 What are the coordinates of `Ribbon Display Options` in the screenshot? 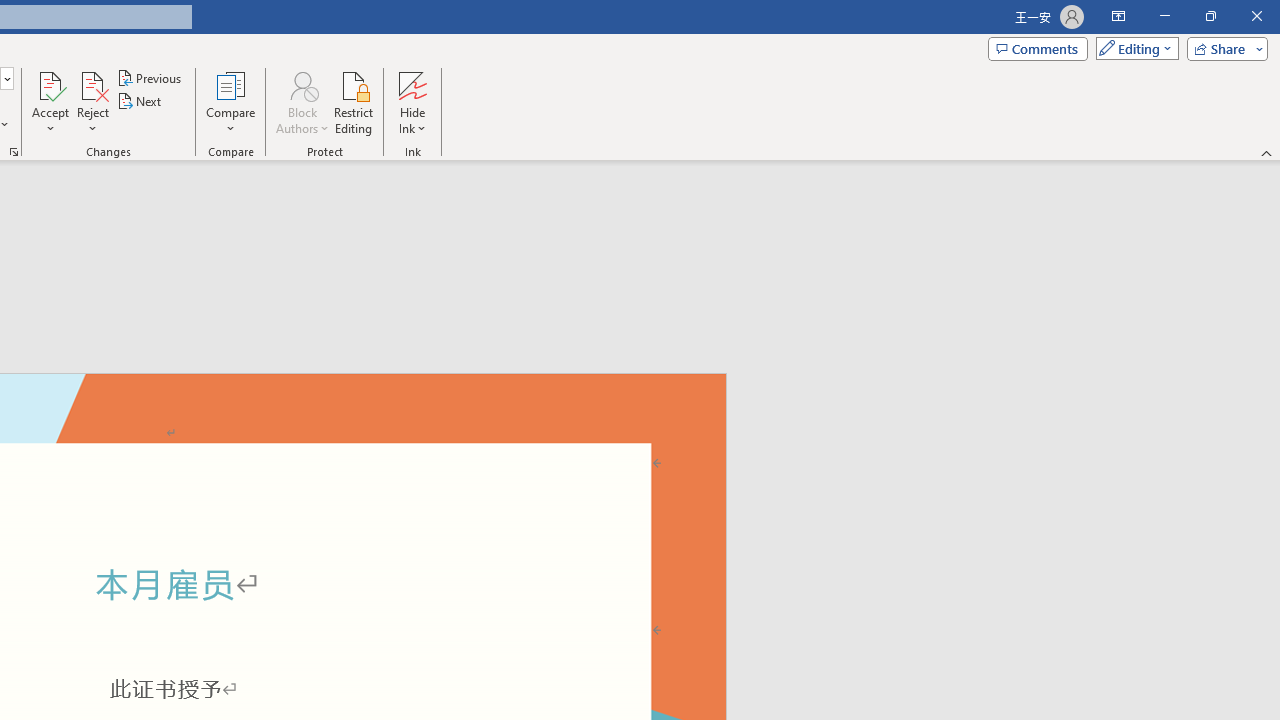 It's located at (1118, 16).